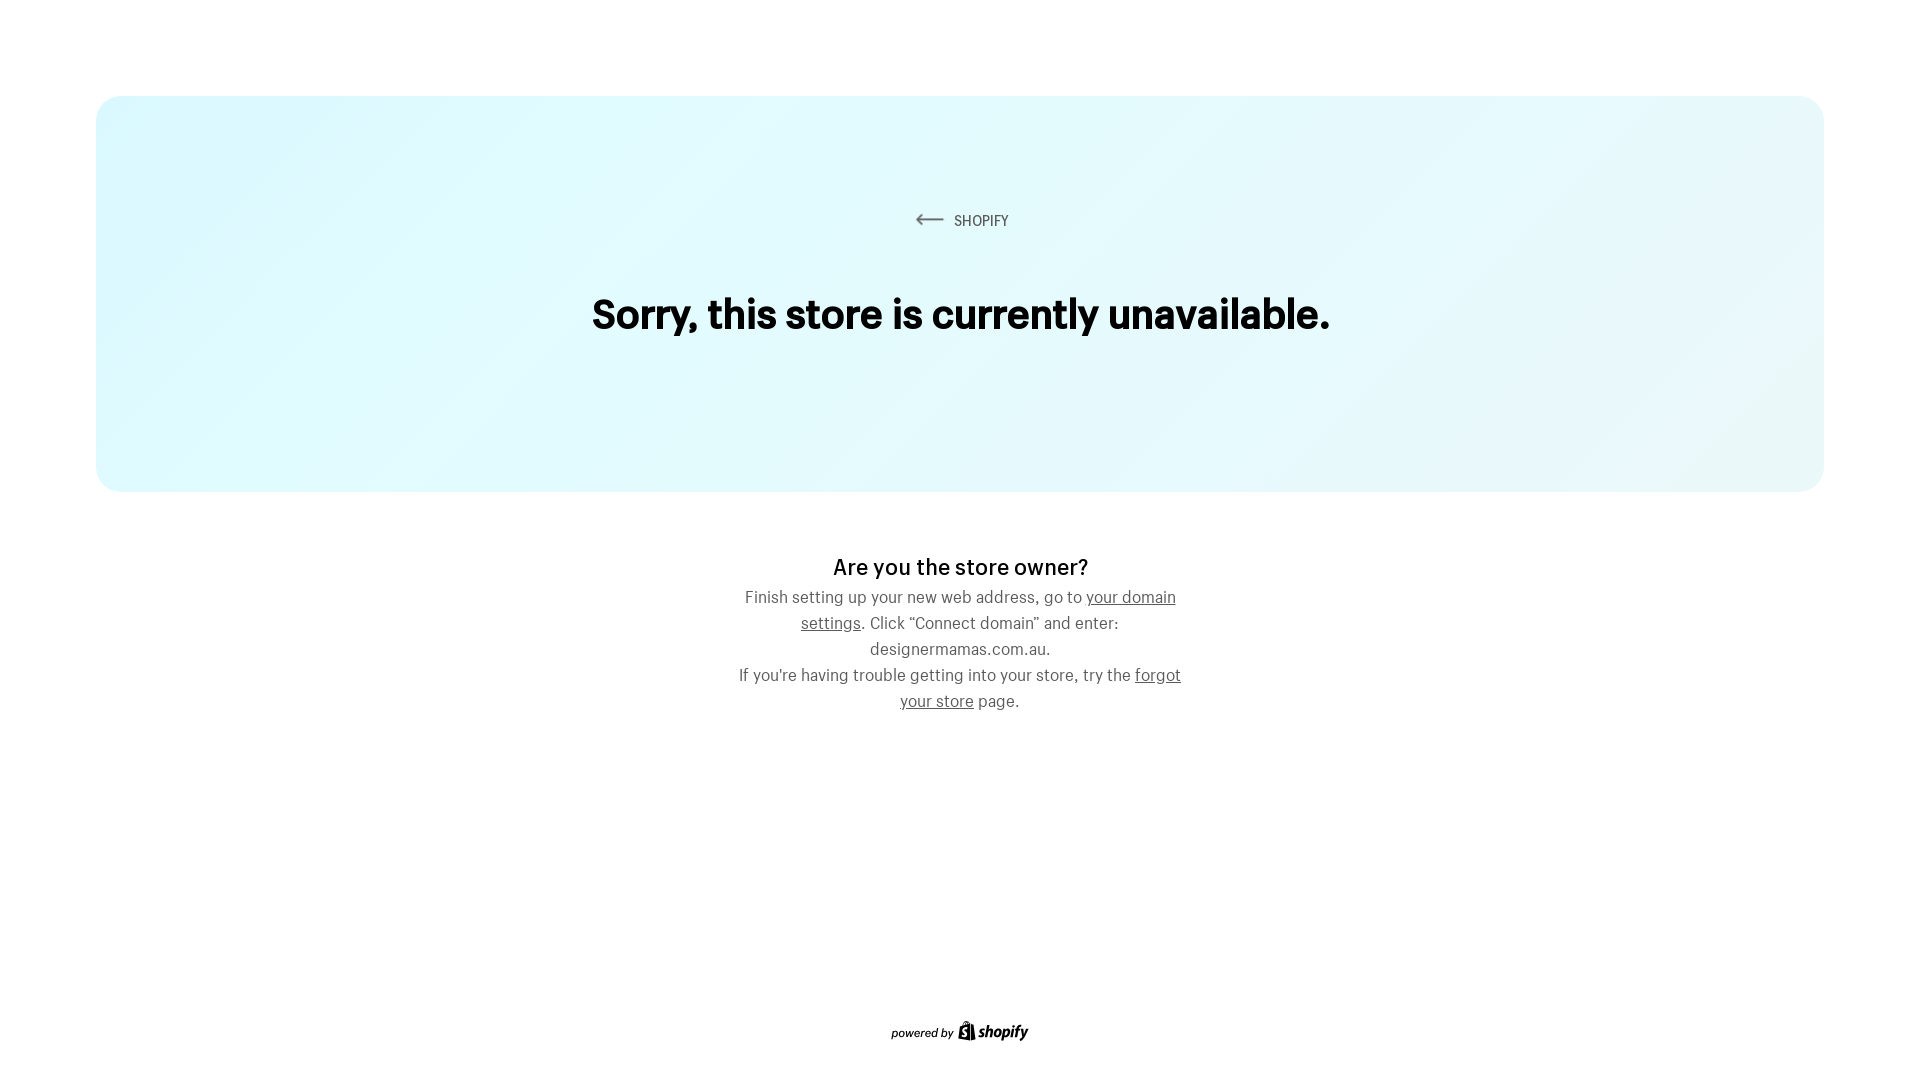 The image size is (1920, 1080). I want to click on forgot your store, so click(1040, 685).